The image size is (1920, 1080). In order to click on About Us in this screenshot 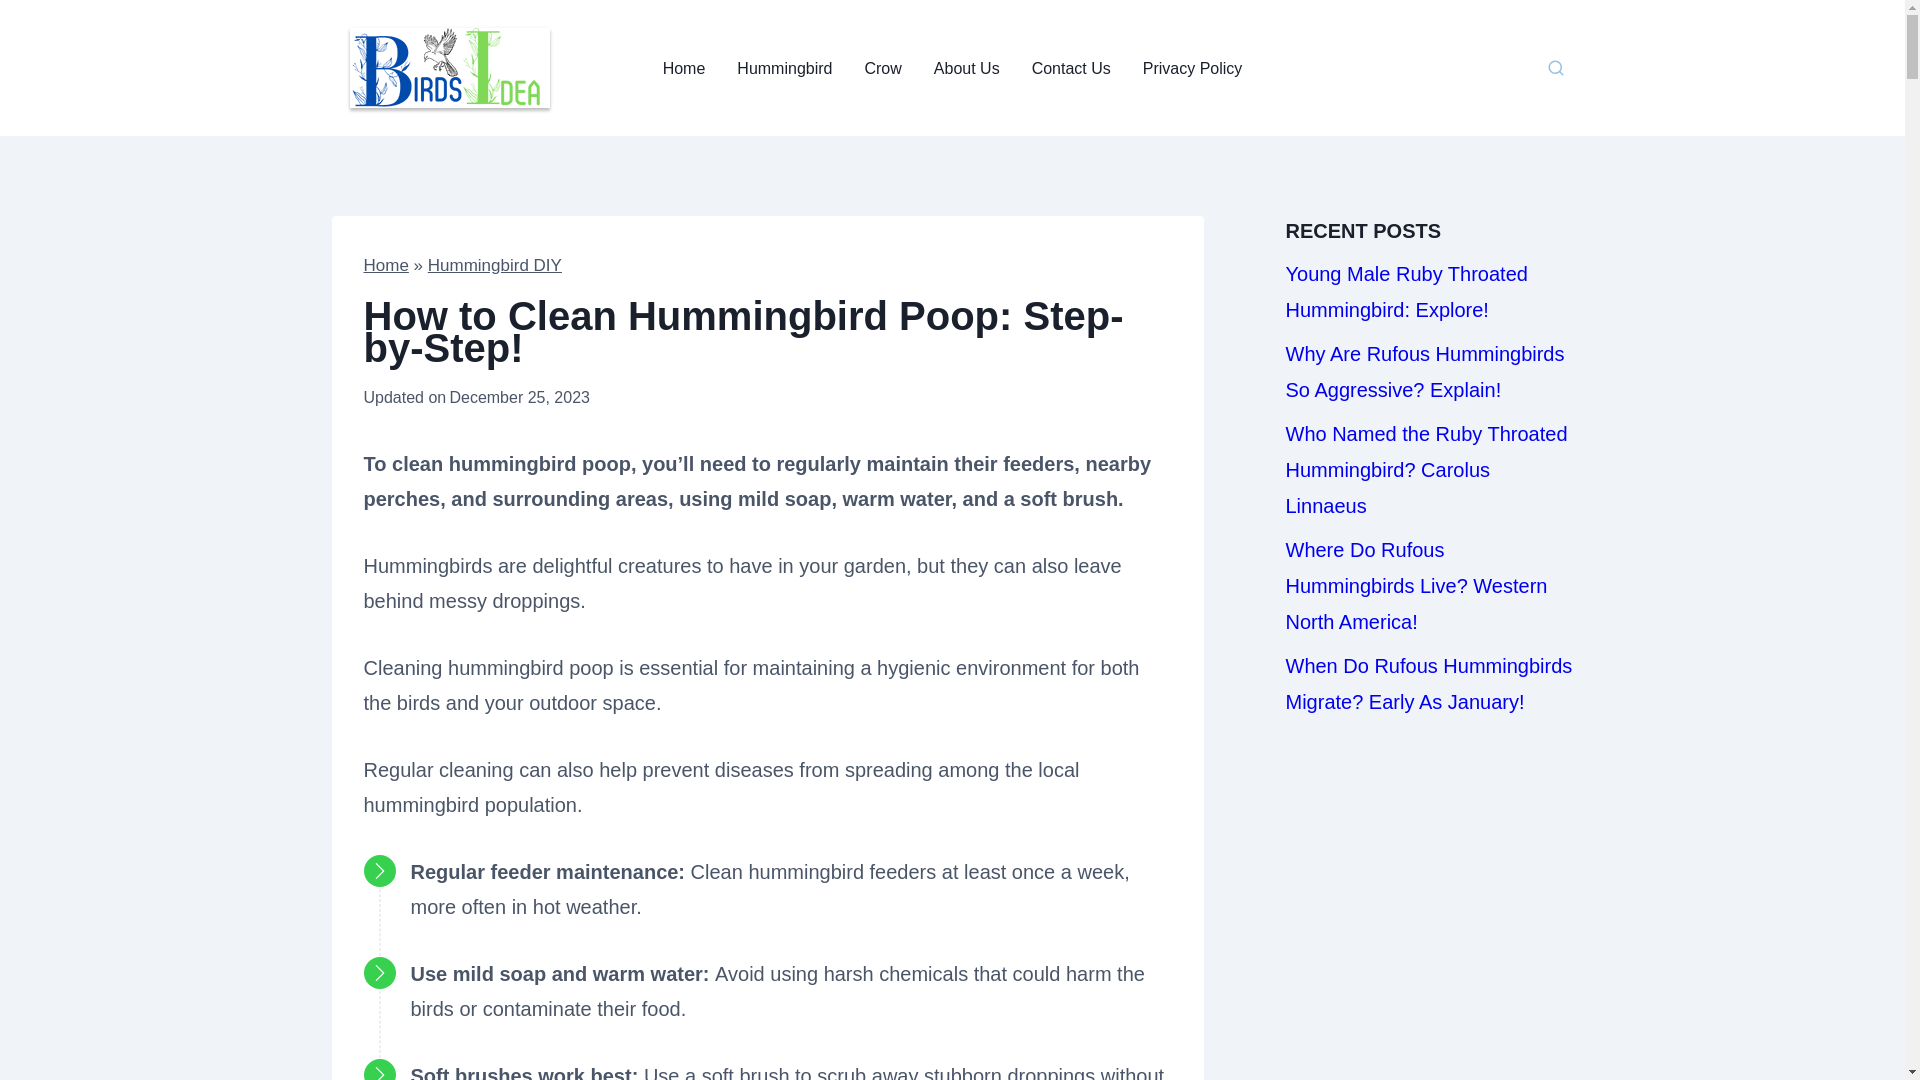, I will do `click(966, 68)`.